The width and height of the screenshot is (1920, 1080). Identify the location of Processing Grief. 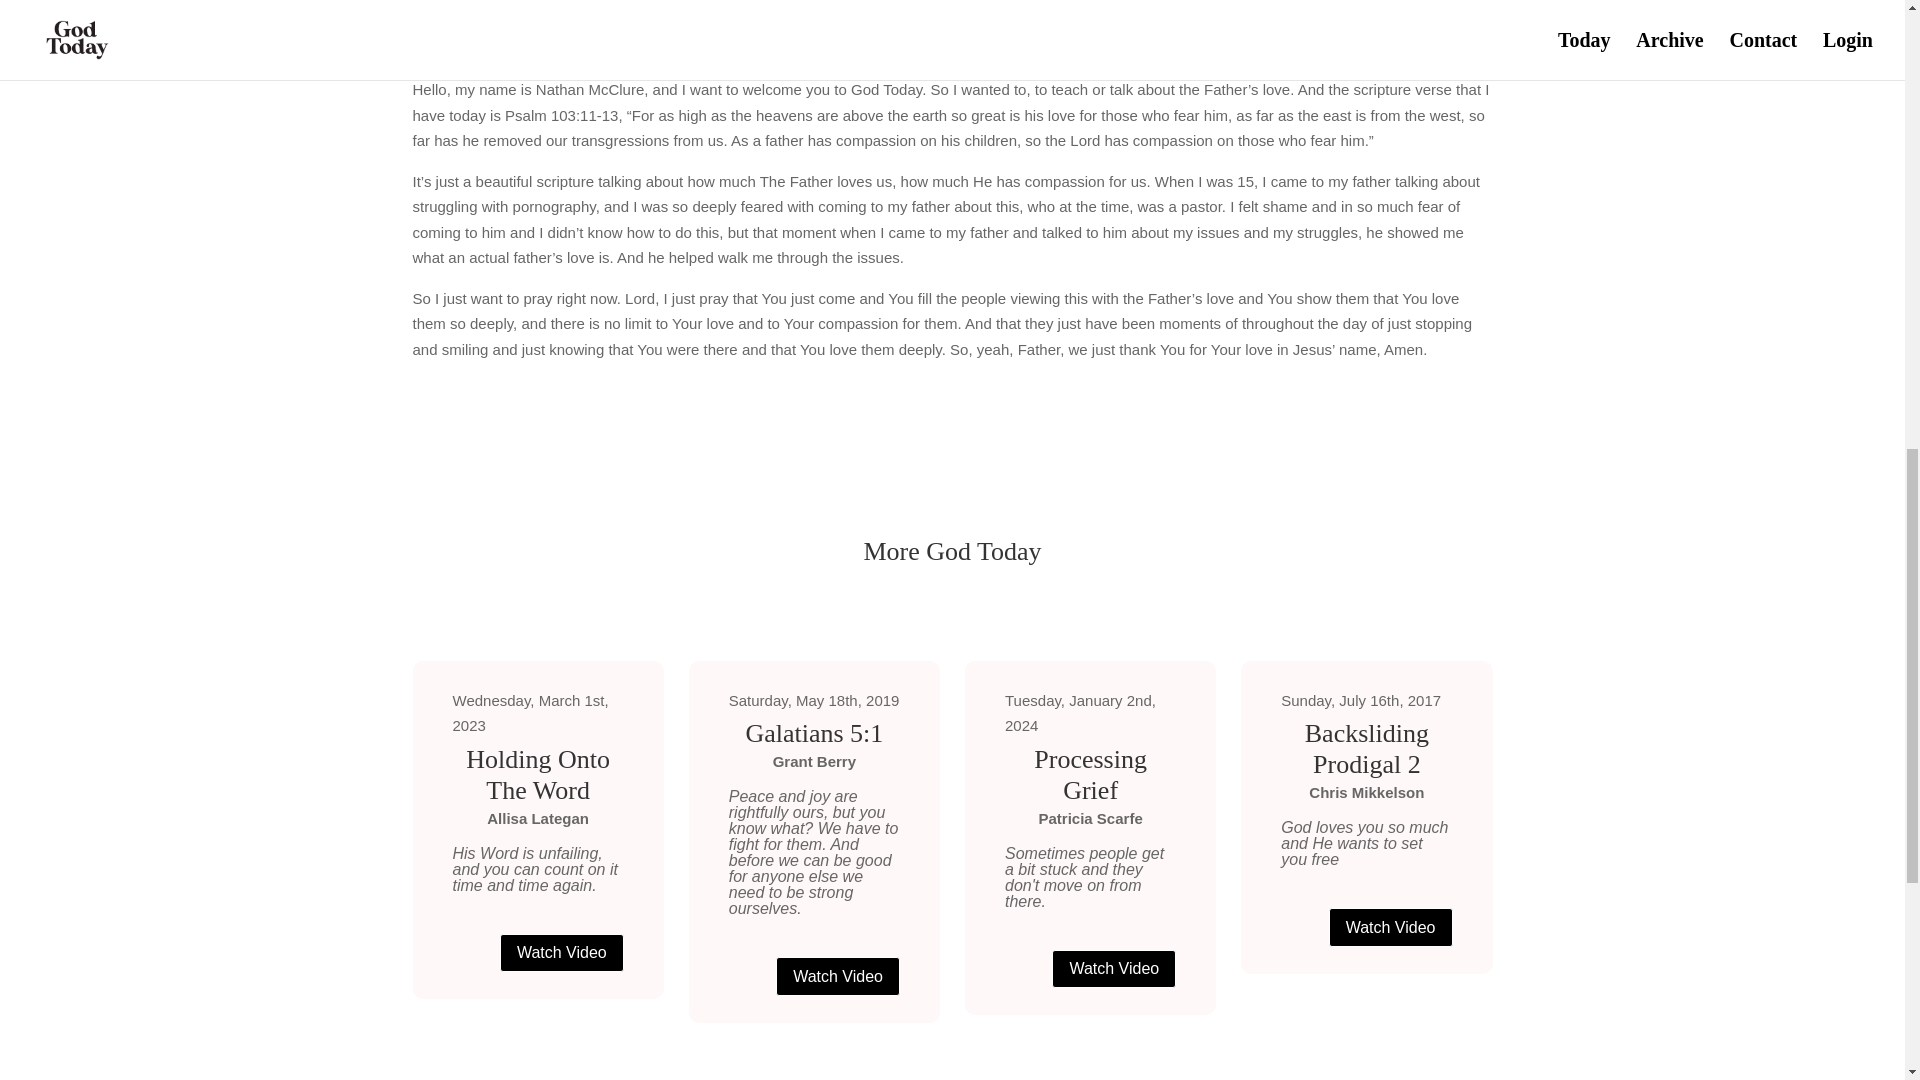
(1090, 774).